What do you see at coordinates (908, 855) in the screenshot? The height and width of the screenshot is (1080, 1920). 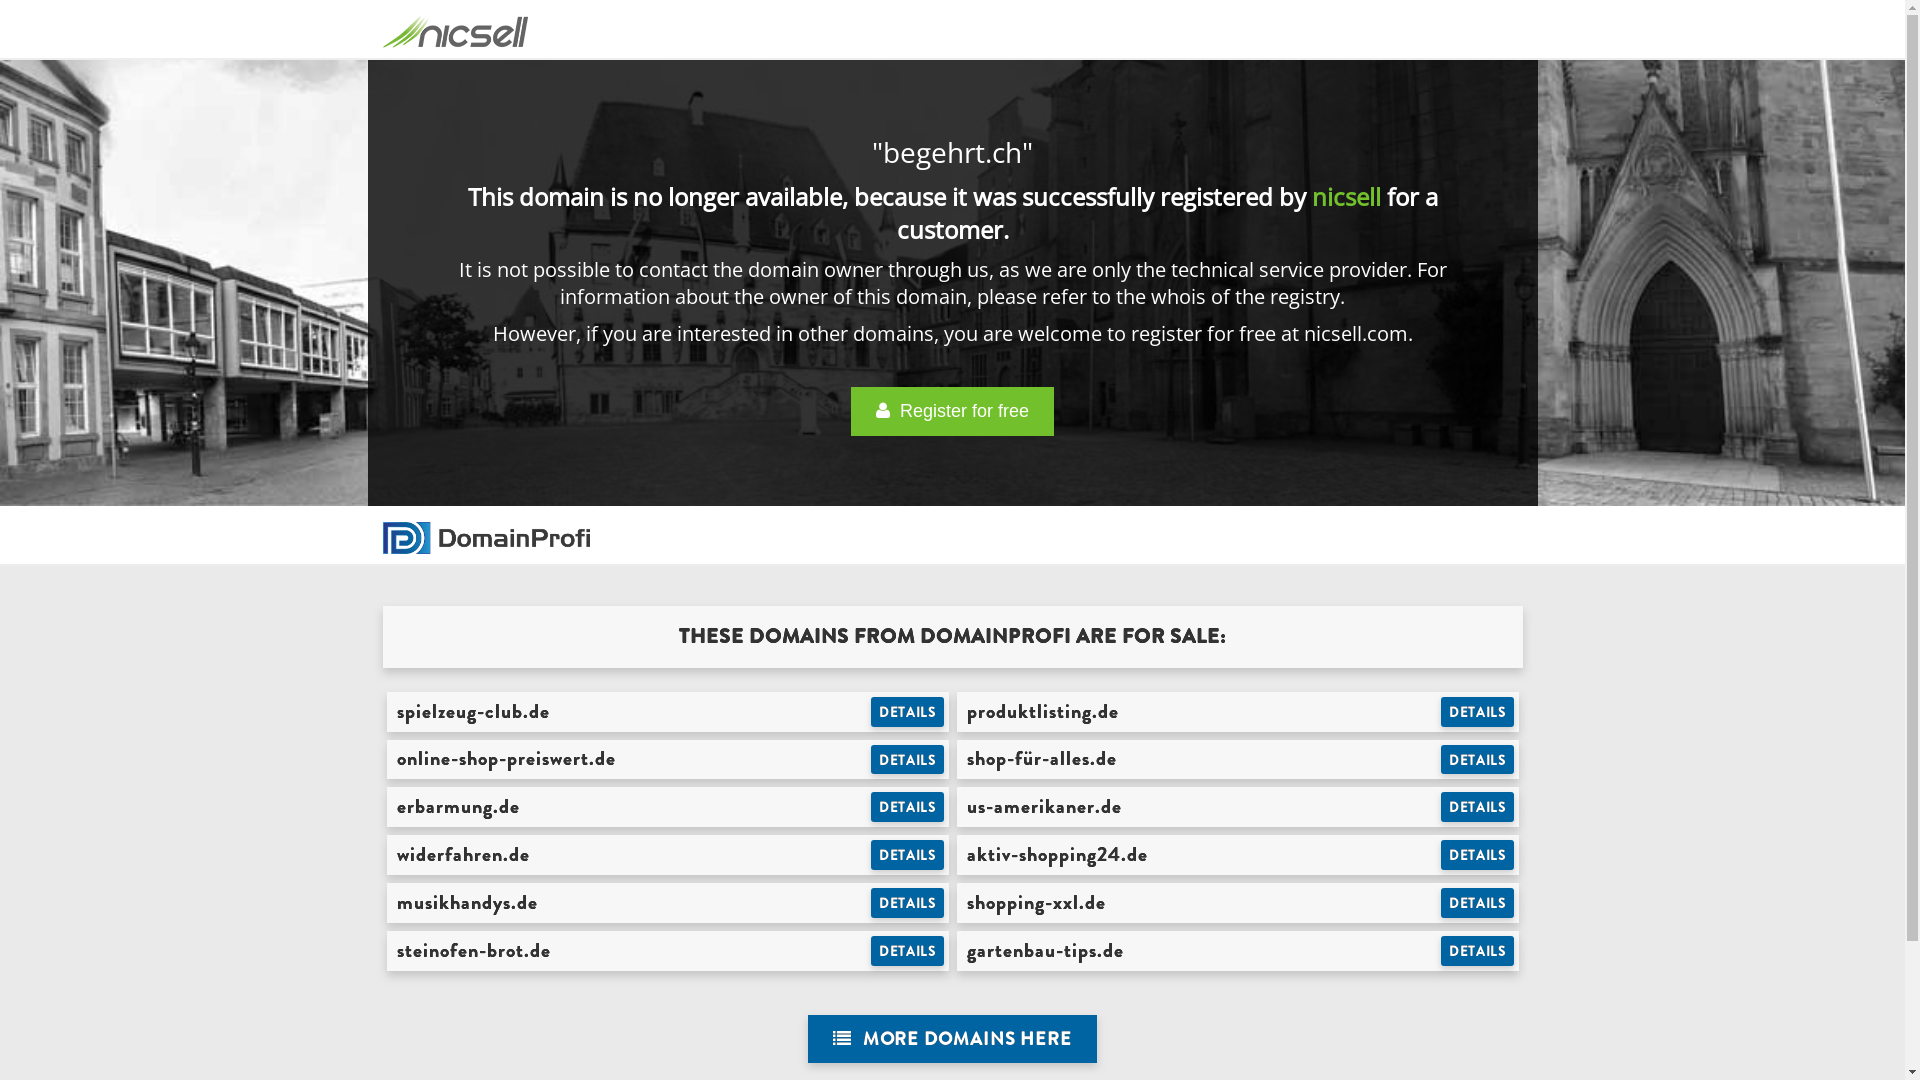 I see `DETAILS` at bounding box center [908, 855].